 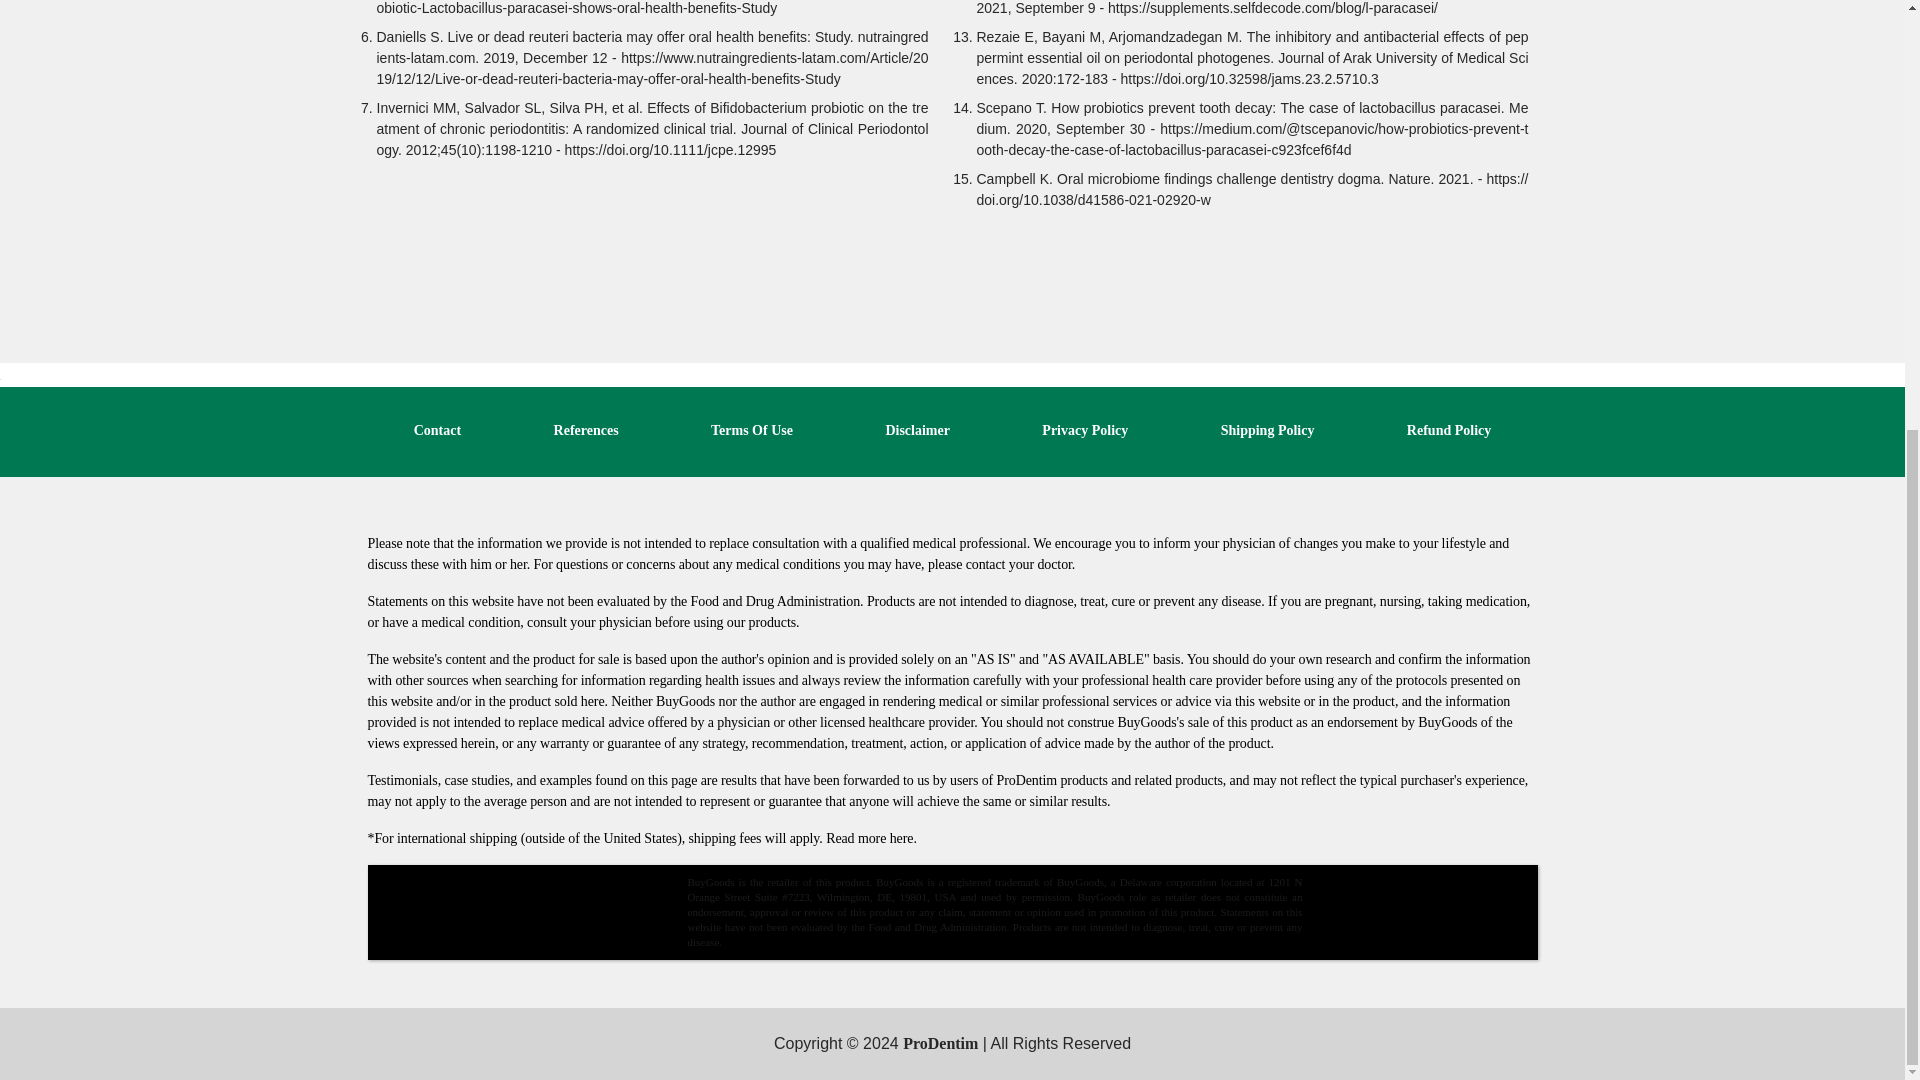 What do you see at coordinates (869, 838) in the screenshot?
I see `Read more here` at bounding box center [869, 838].